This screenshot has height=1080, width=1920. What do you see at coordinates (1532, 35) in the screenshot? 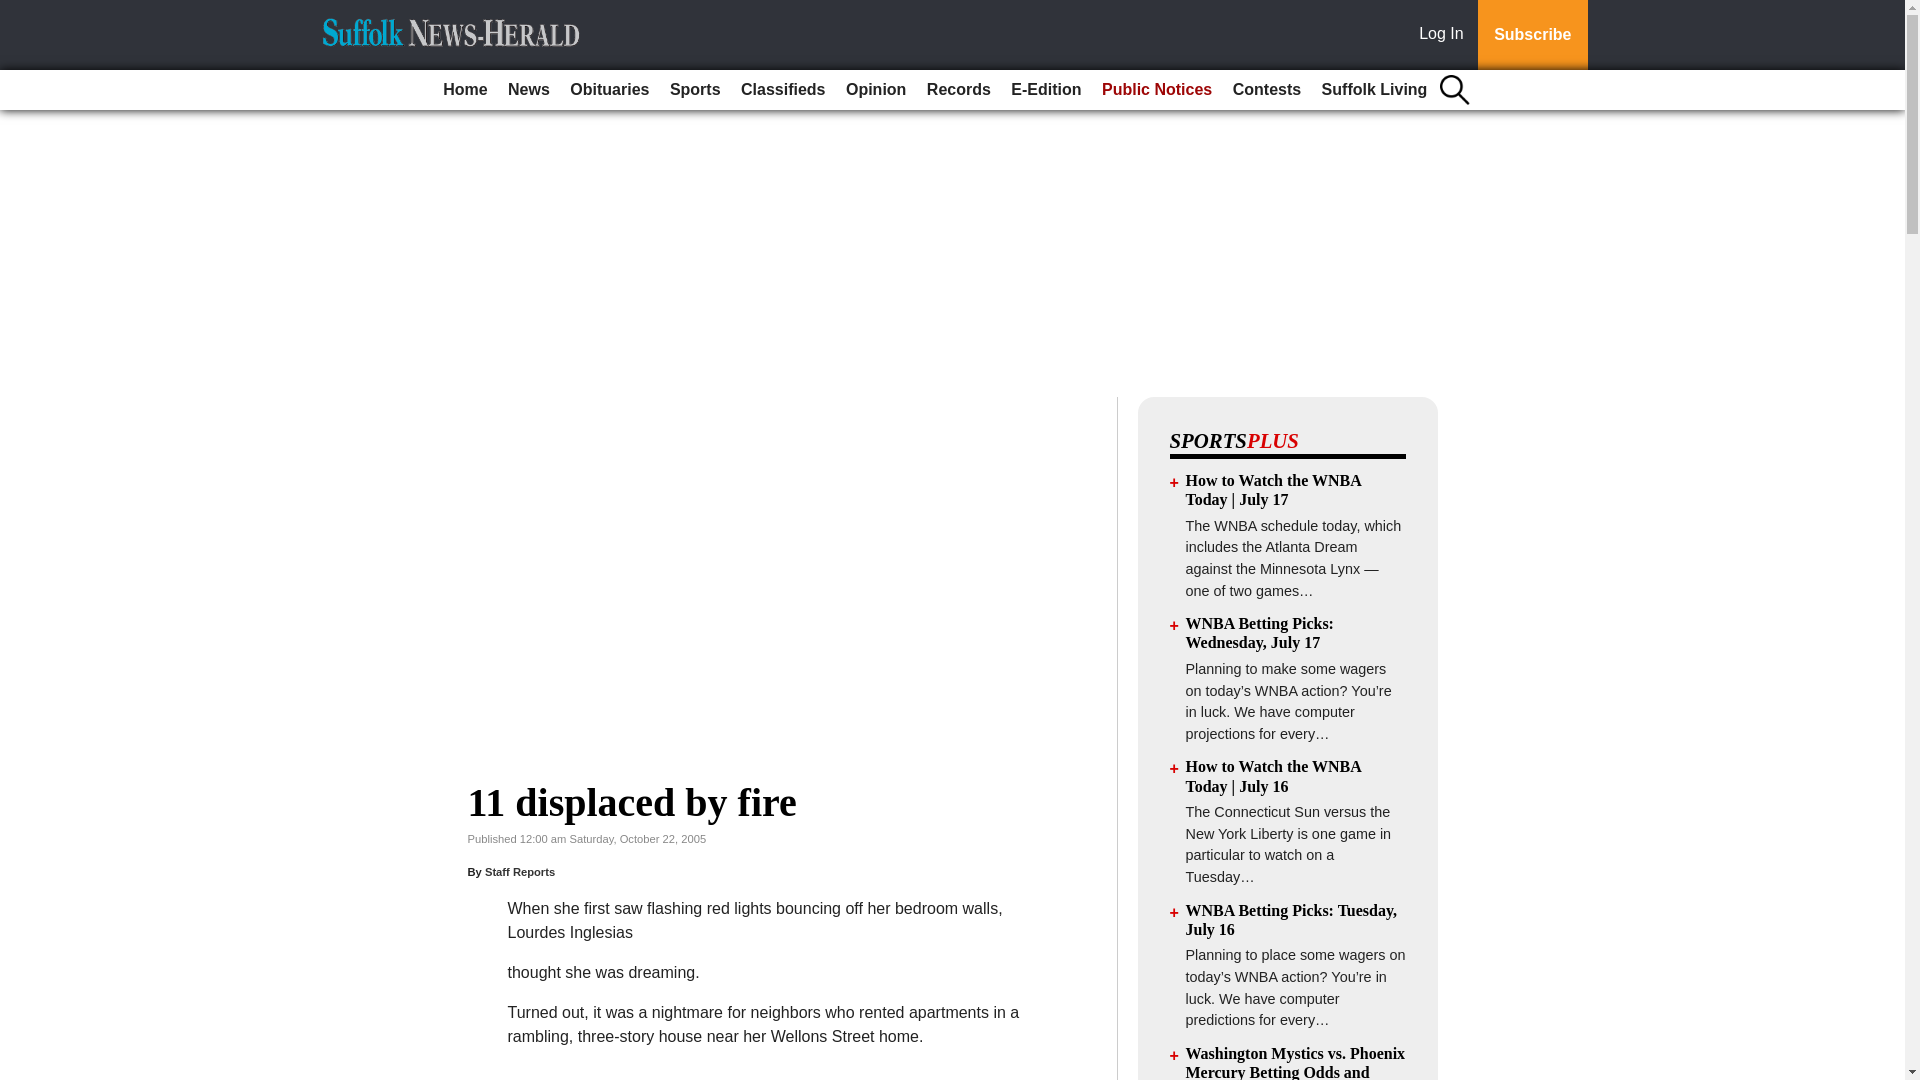
I see `Subscribe` at bounding box center [1532, 35].